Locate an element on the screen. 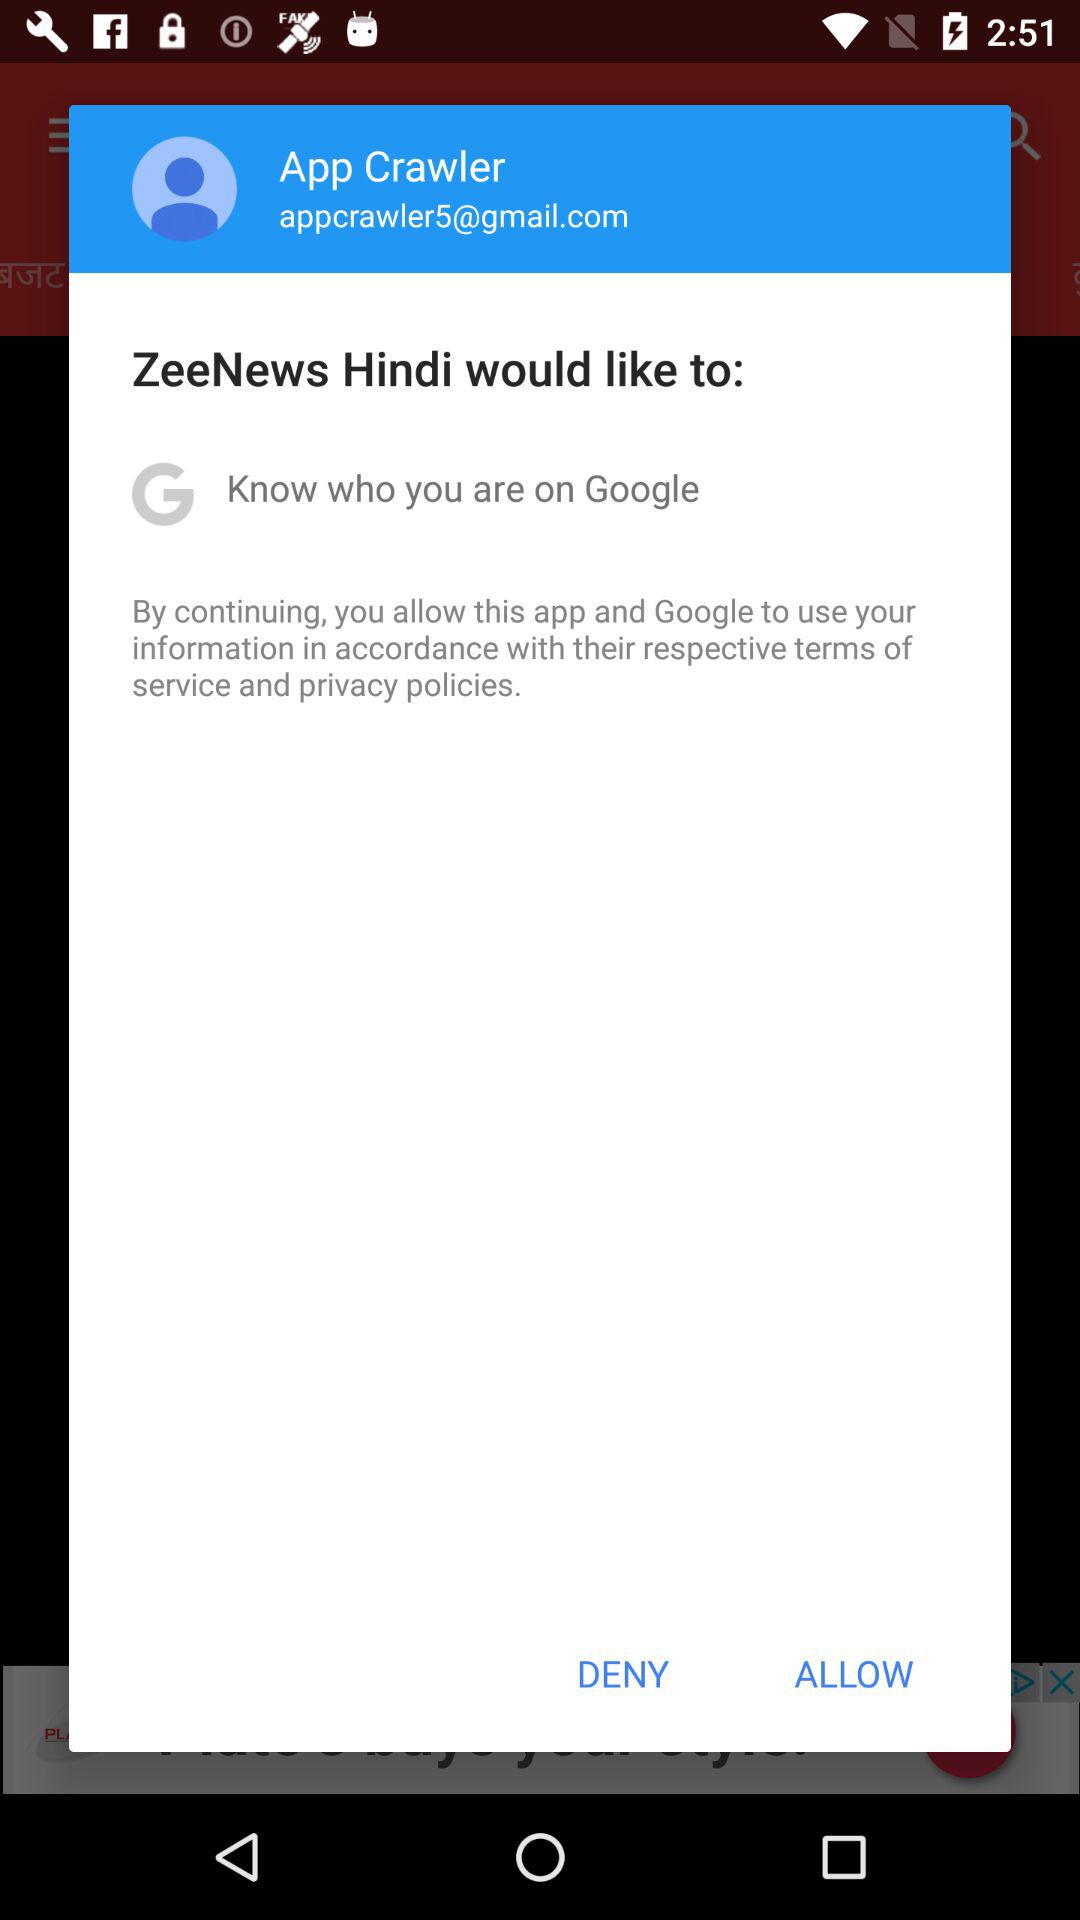 The width and height of the screenshot is (1080, 1920). open item below the app crawler is located at coordinates (454, 214).